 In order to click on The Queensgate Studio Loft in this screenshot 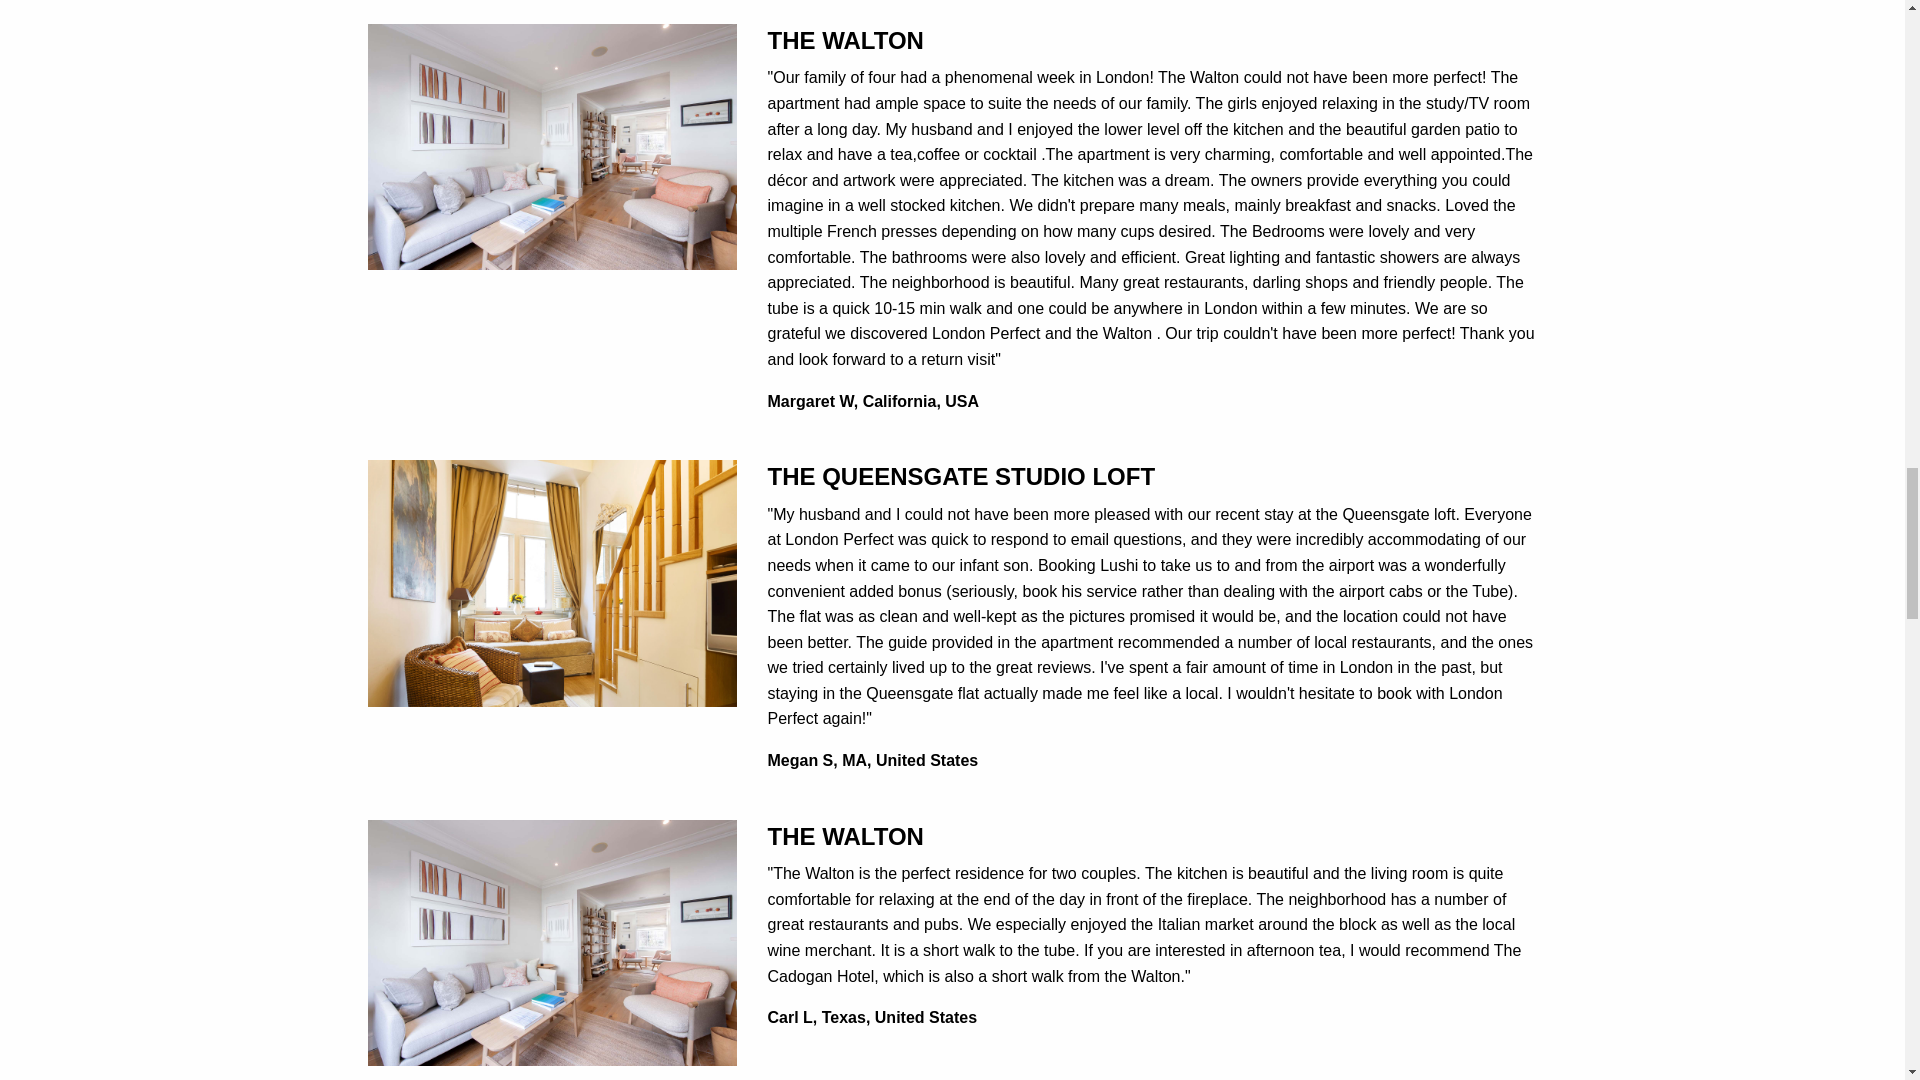, I will do `click(552, 582)`.